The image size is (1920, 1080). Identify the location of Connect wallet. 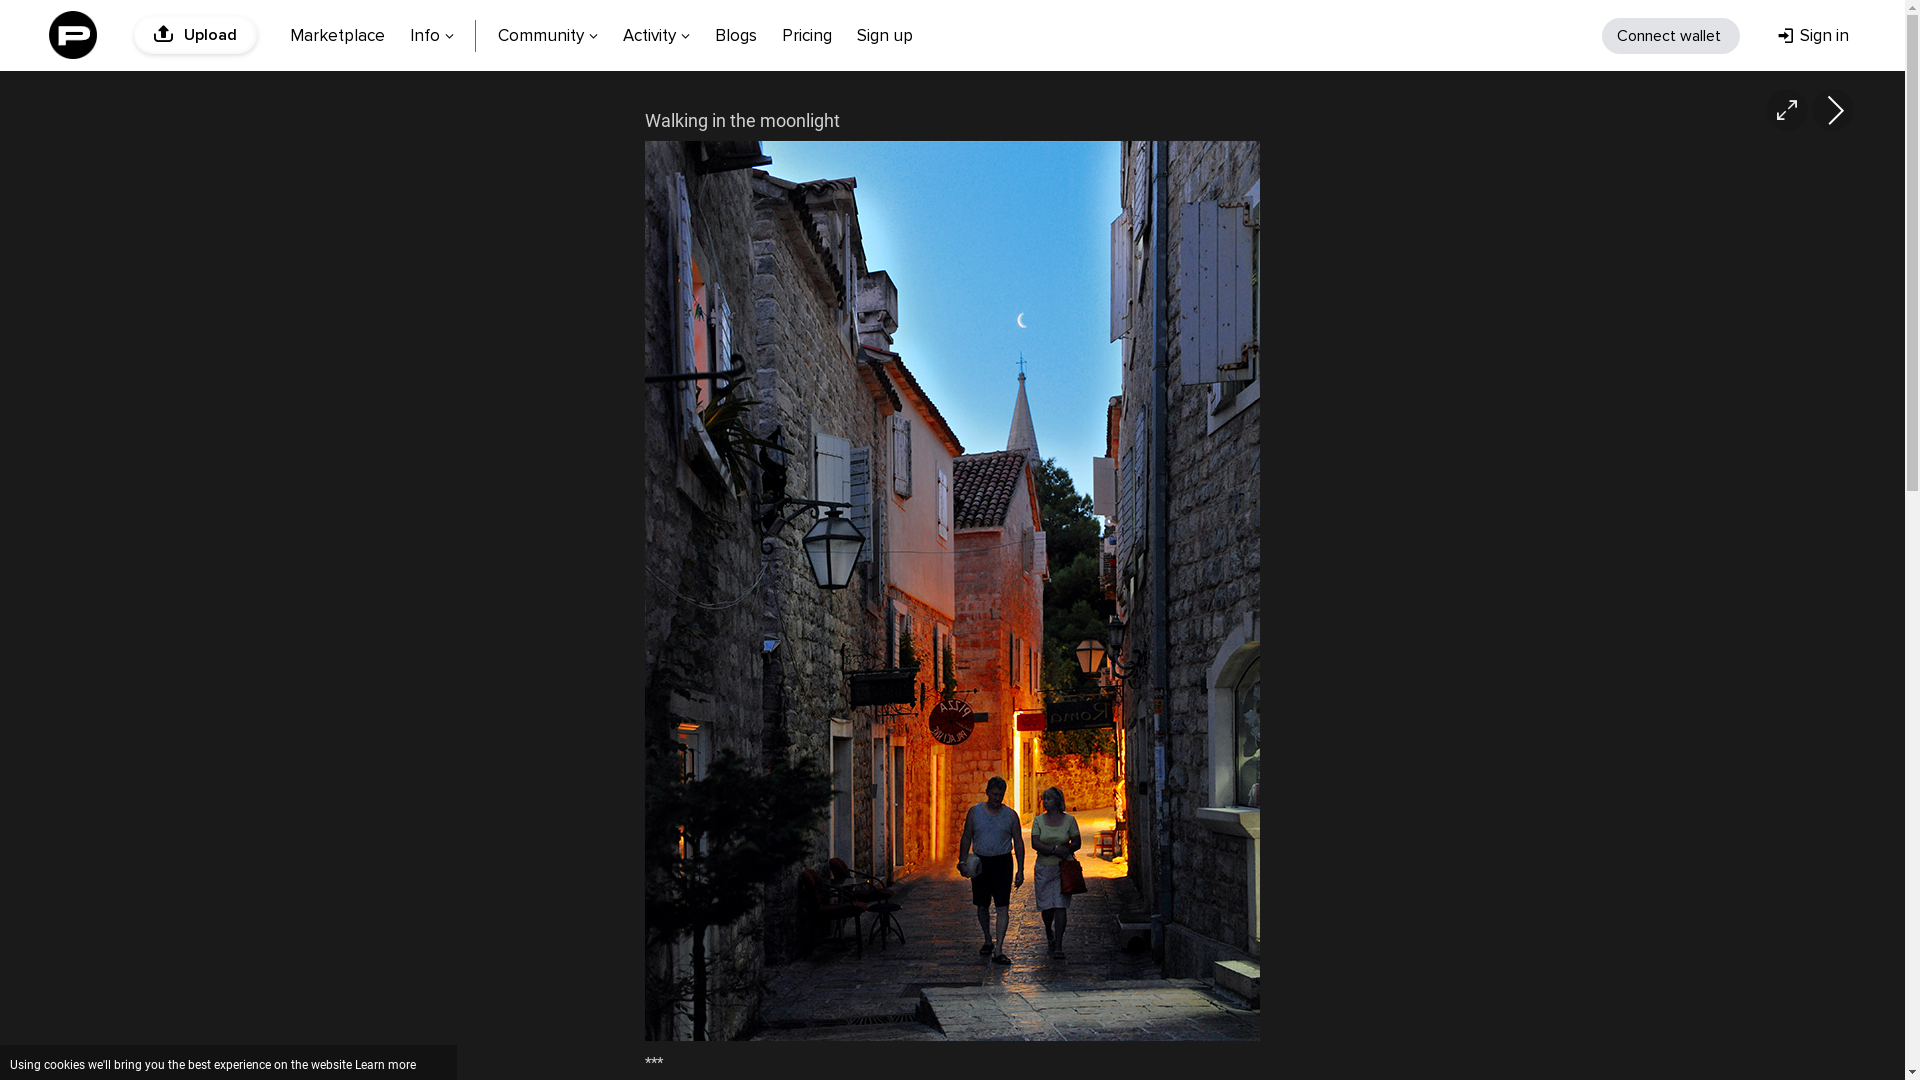
(1671, 36).